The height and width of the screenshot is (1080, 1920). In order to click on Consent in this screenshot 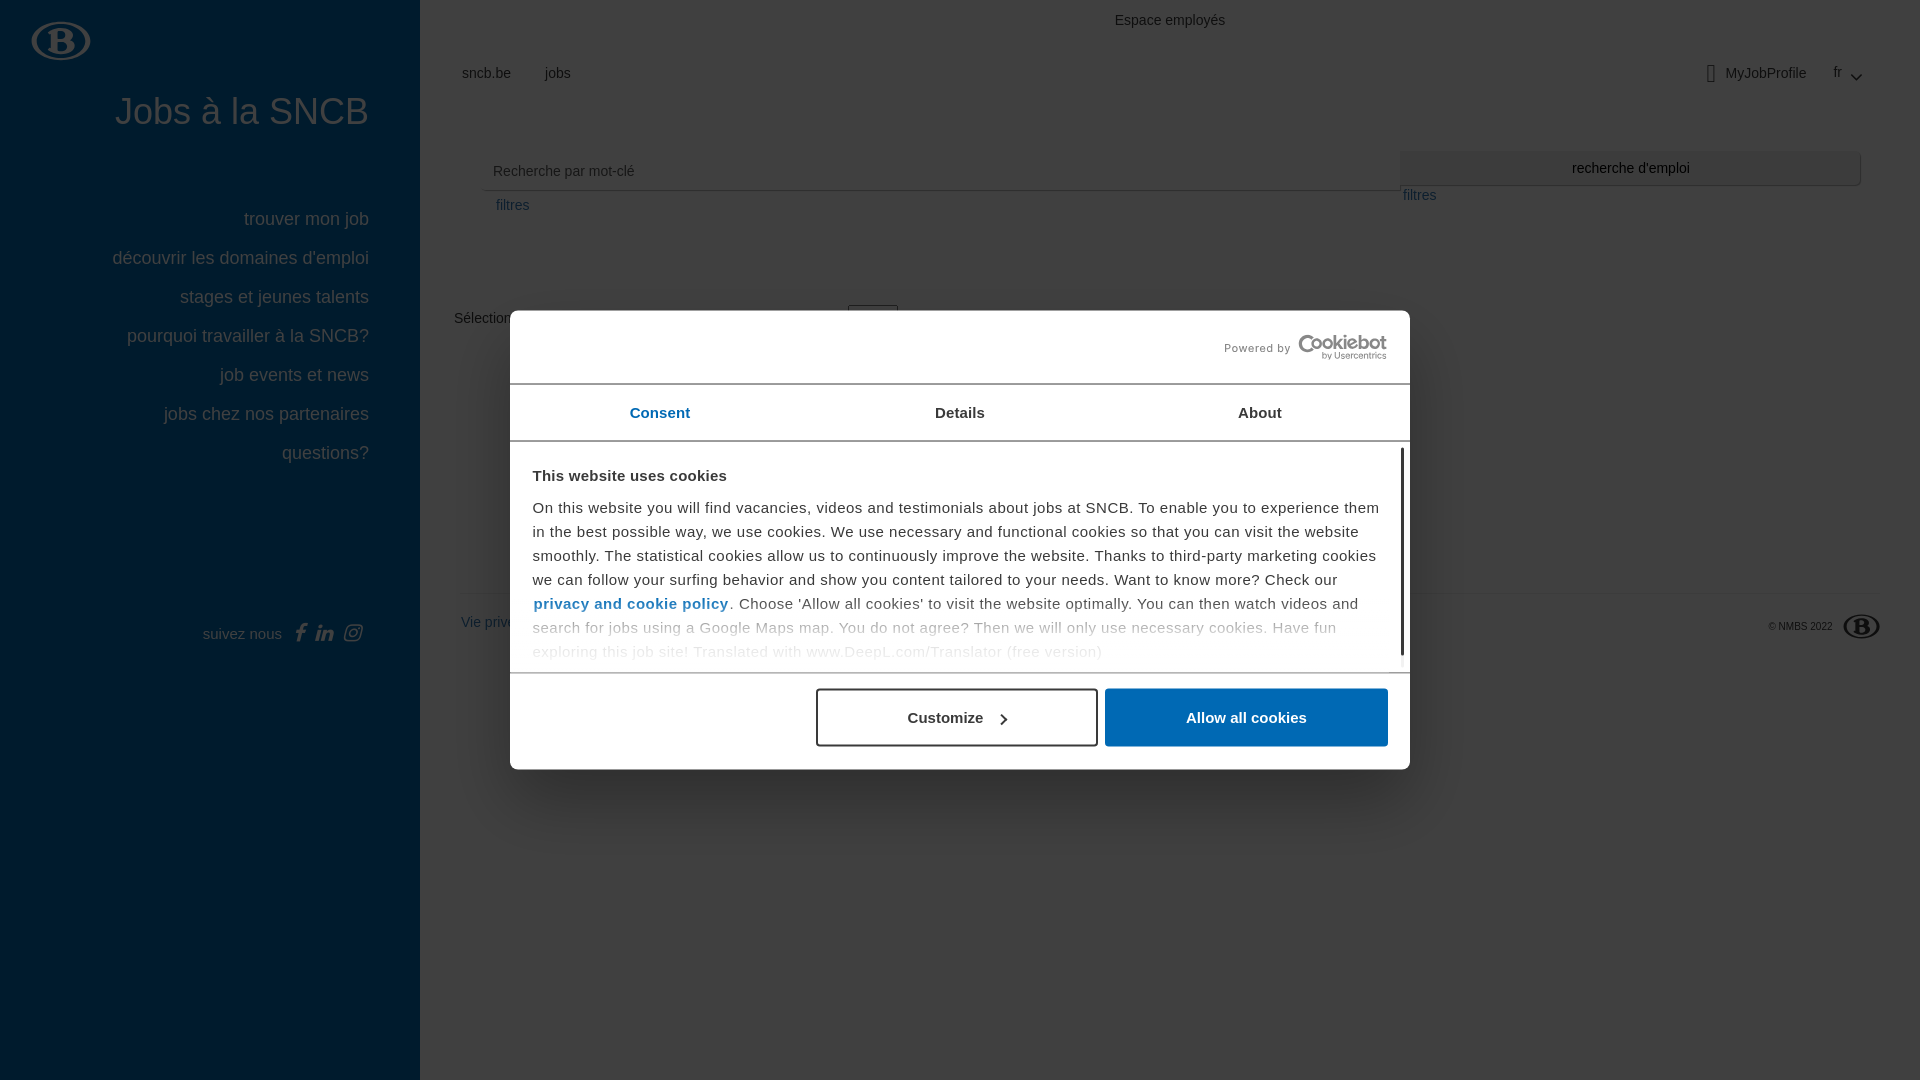, I will do `click(660, 412)`.